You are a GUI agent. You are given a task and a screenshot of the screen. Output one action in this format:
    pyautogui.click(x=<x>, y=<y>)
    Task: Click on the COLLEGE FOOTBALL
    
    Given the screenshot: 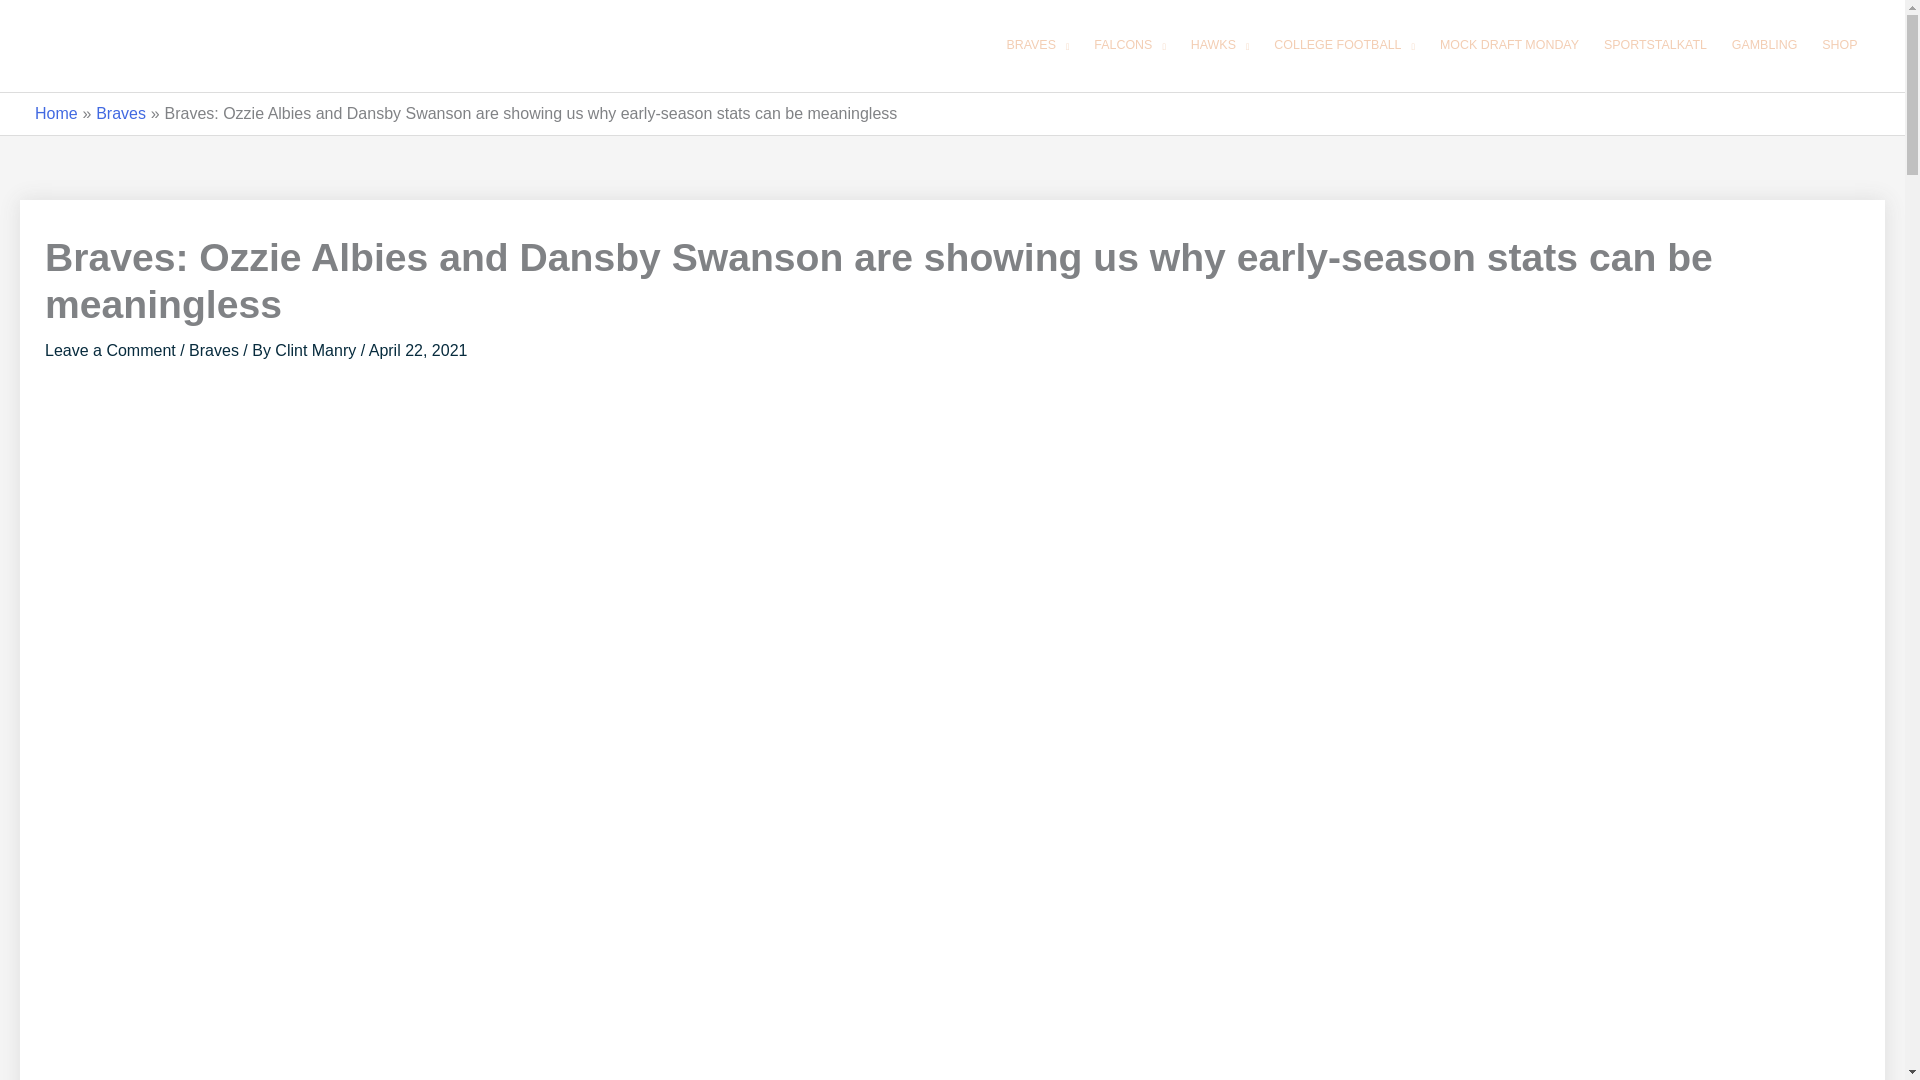 What is the action you would take?
    pyautogui.click(x=1344, y=46)
    